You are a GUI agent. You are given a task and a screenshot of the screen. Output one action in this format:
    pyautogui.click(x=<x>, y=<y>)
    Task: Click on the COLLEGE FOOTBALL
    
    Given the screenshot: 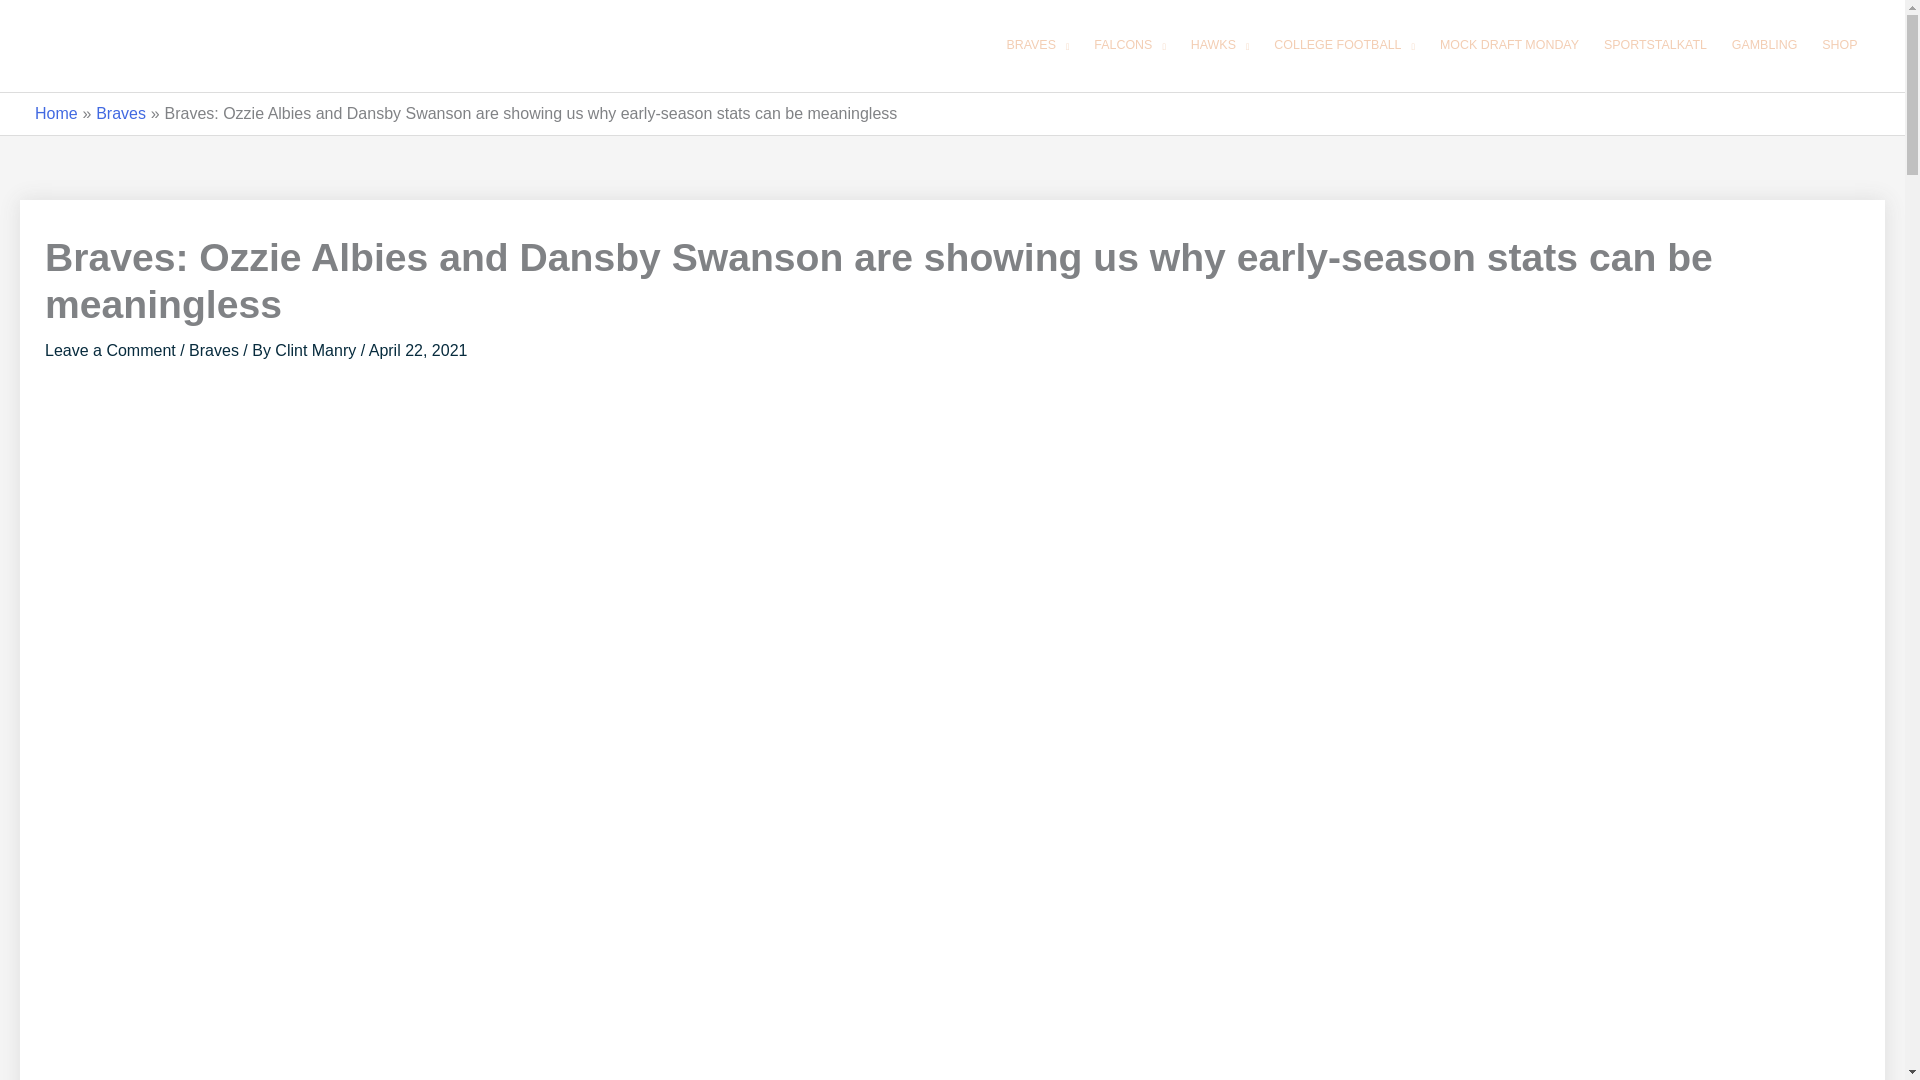 What is the action you would take?
    pyautogui.click(x=1344, y=46)
    